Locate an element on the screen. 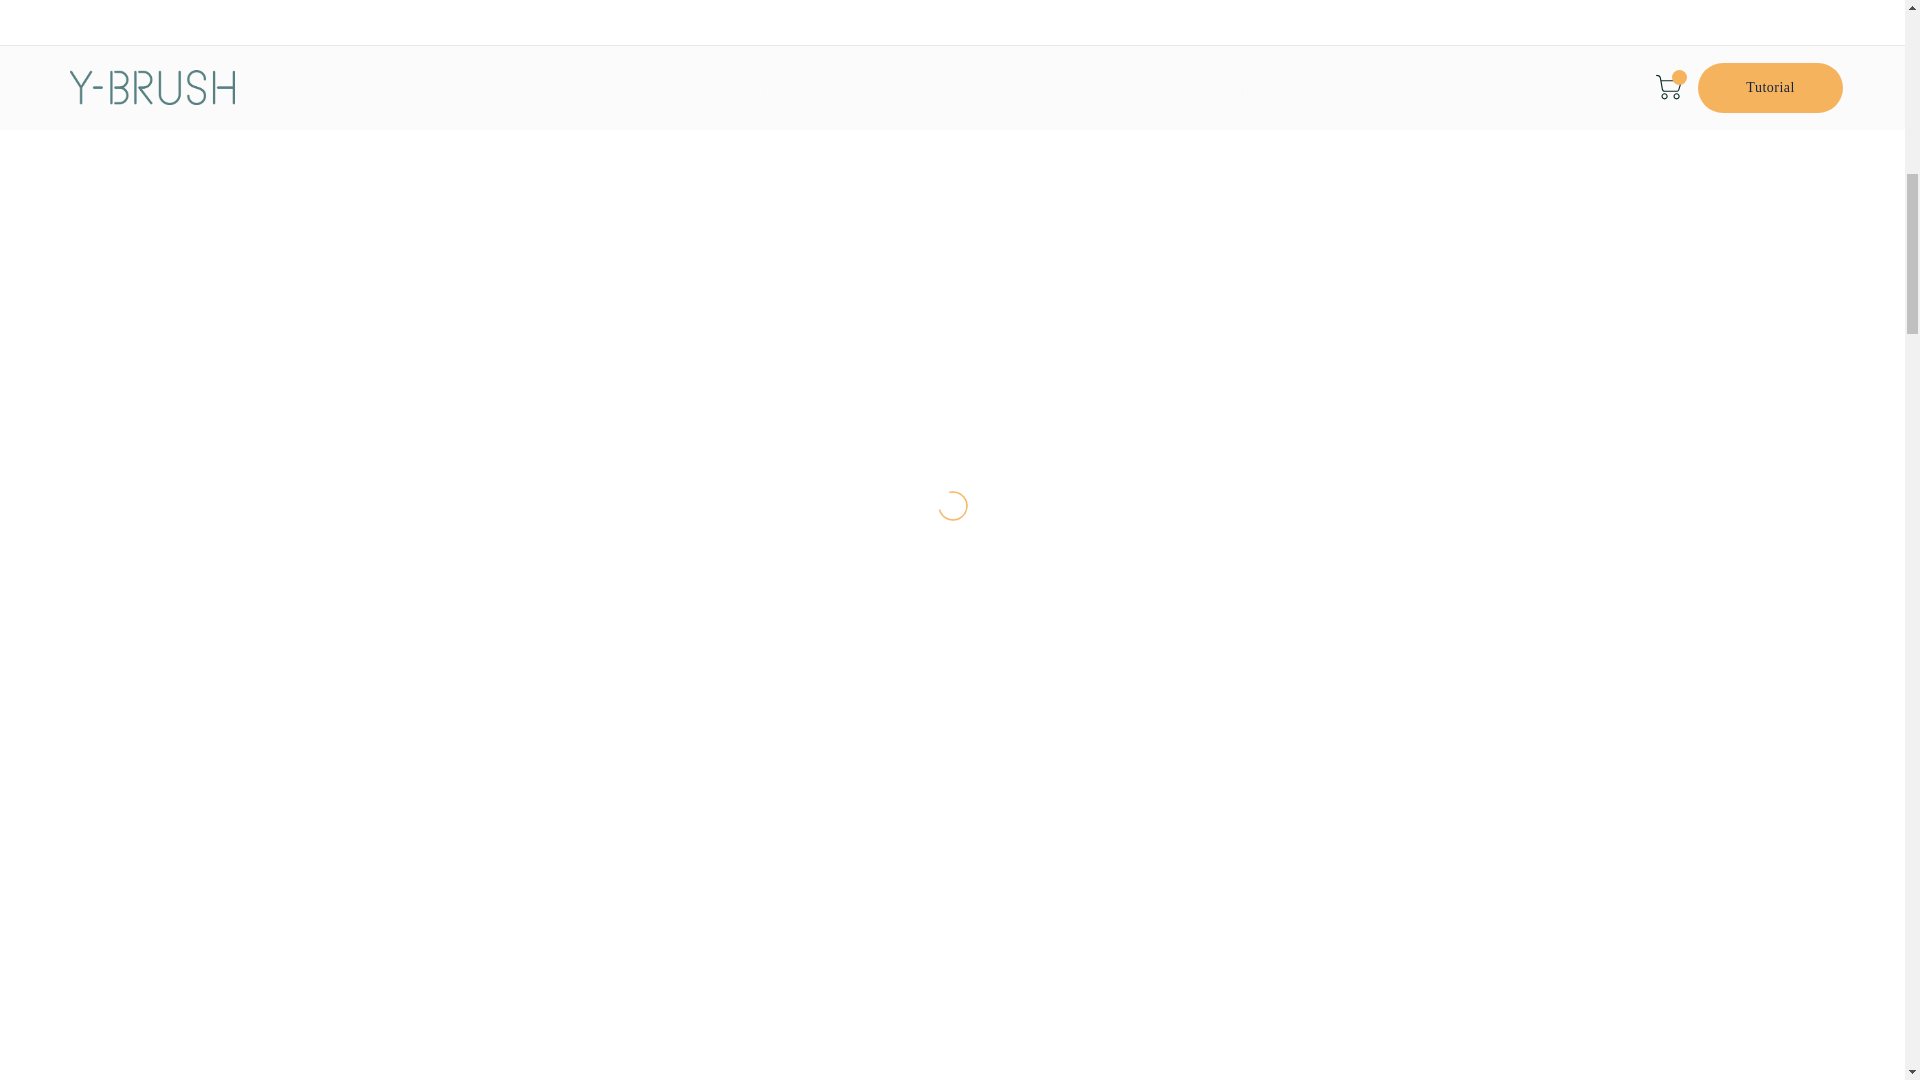 The image size is (1920, 1080). to have your teeth a little whiter is located at coordinates (953, 648).